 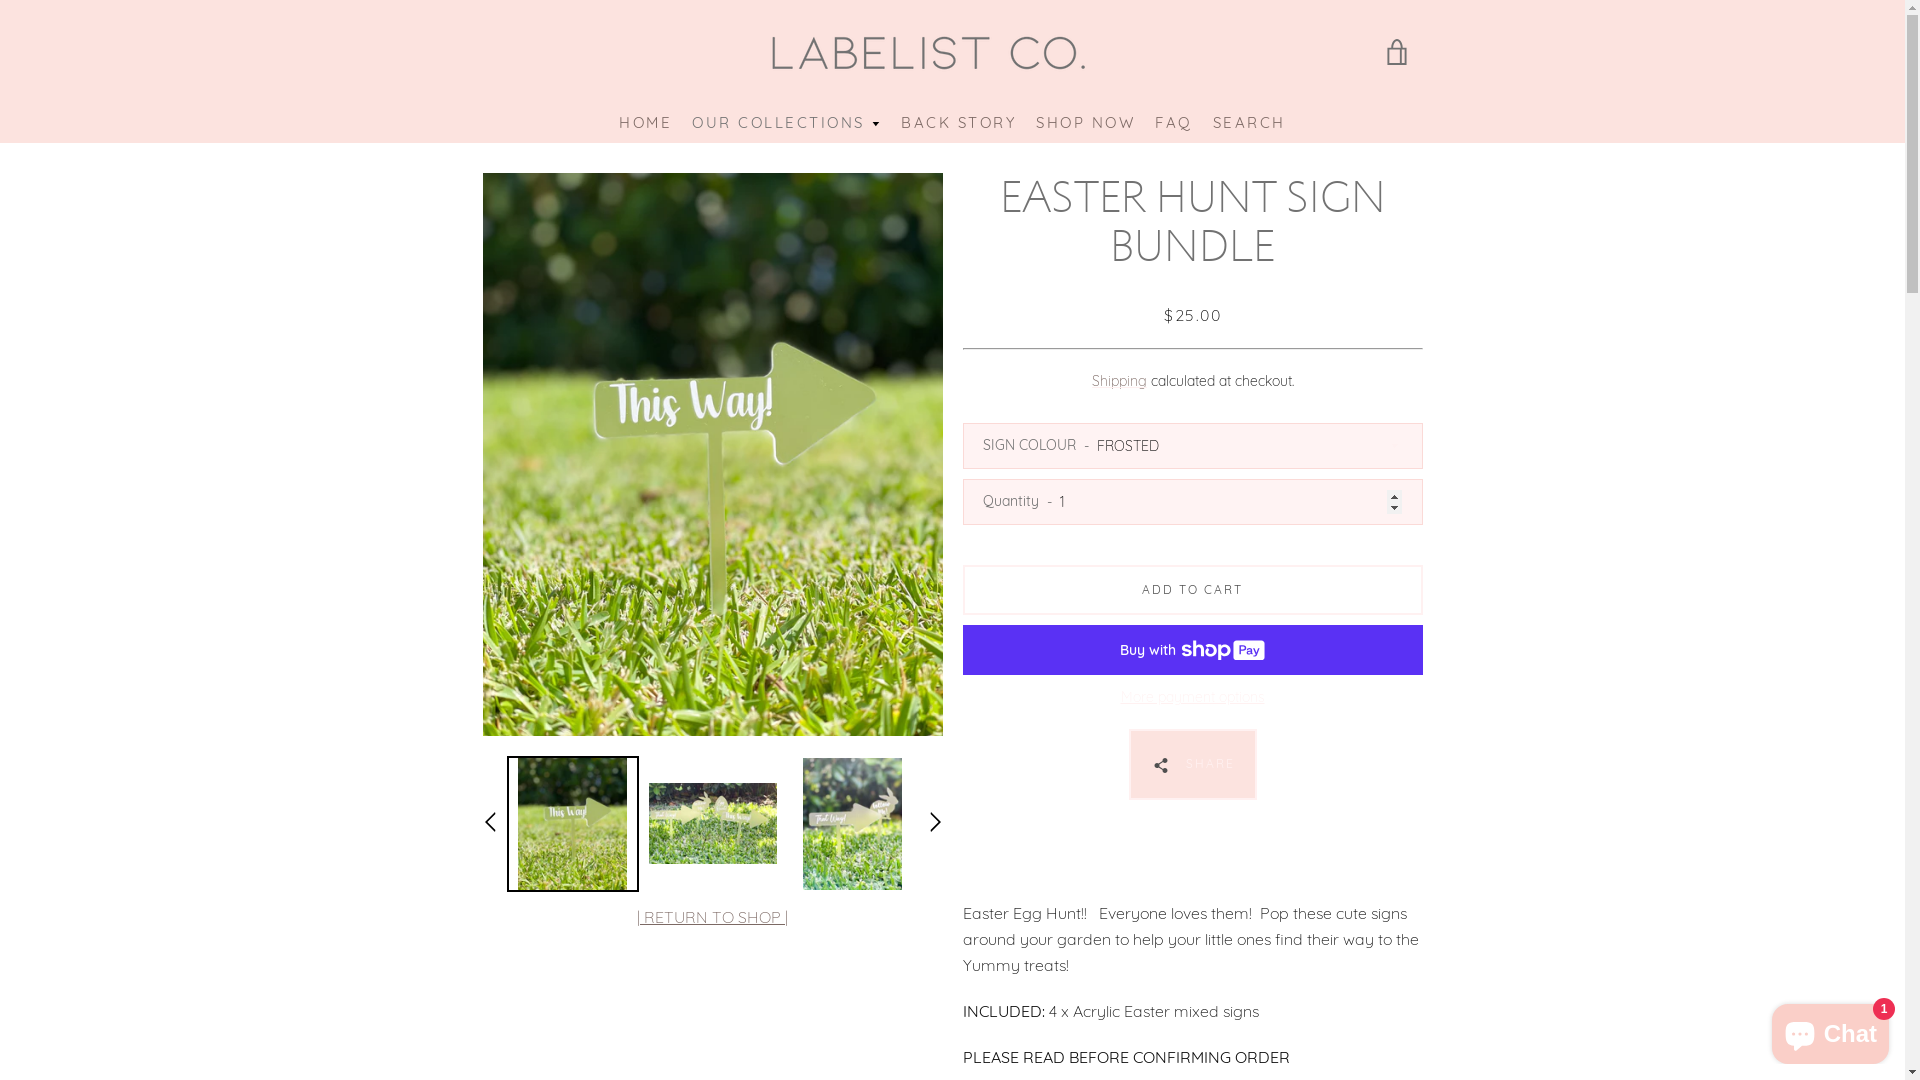 What do you see at coordinates (1180, 884) in the screenshot?
I see `CONTACT US` at bounding box center [1180, 884].